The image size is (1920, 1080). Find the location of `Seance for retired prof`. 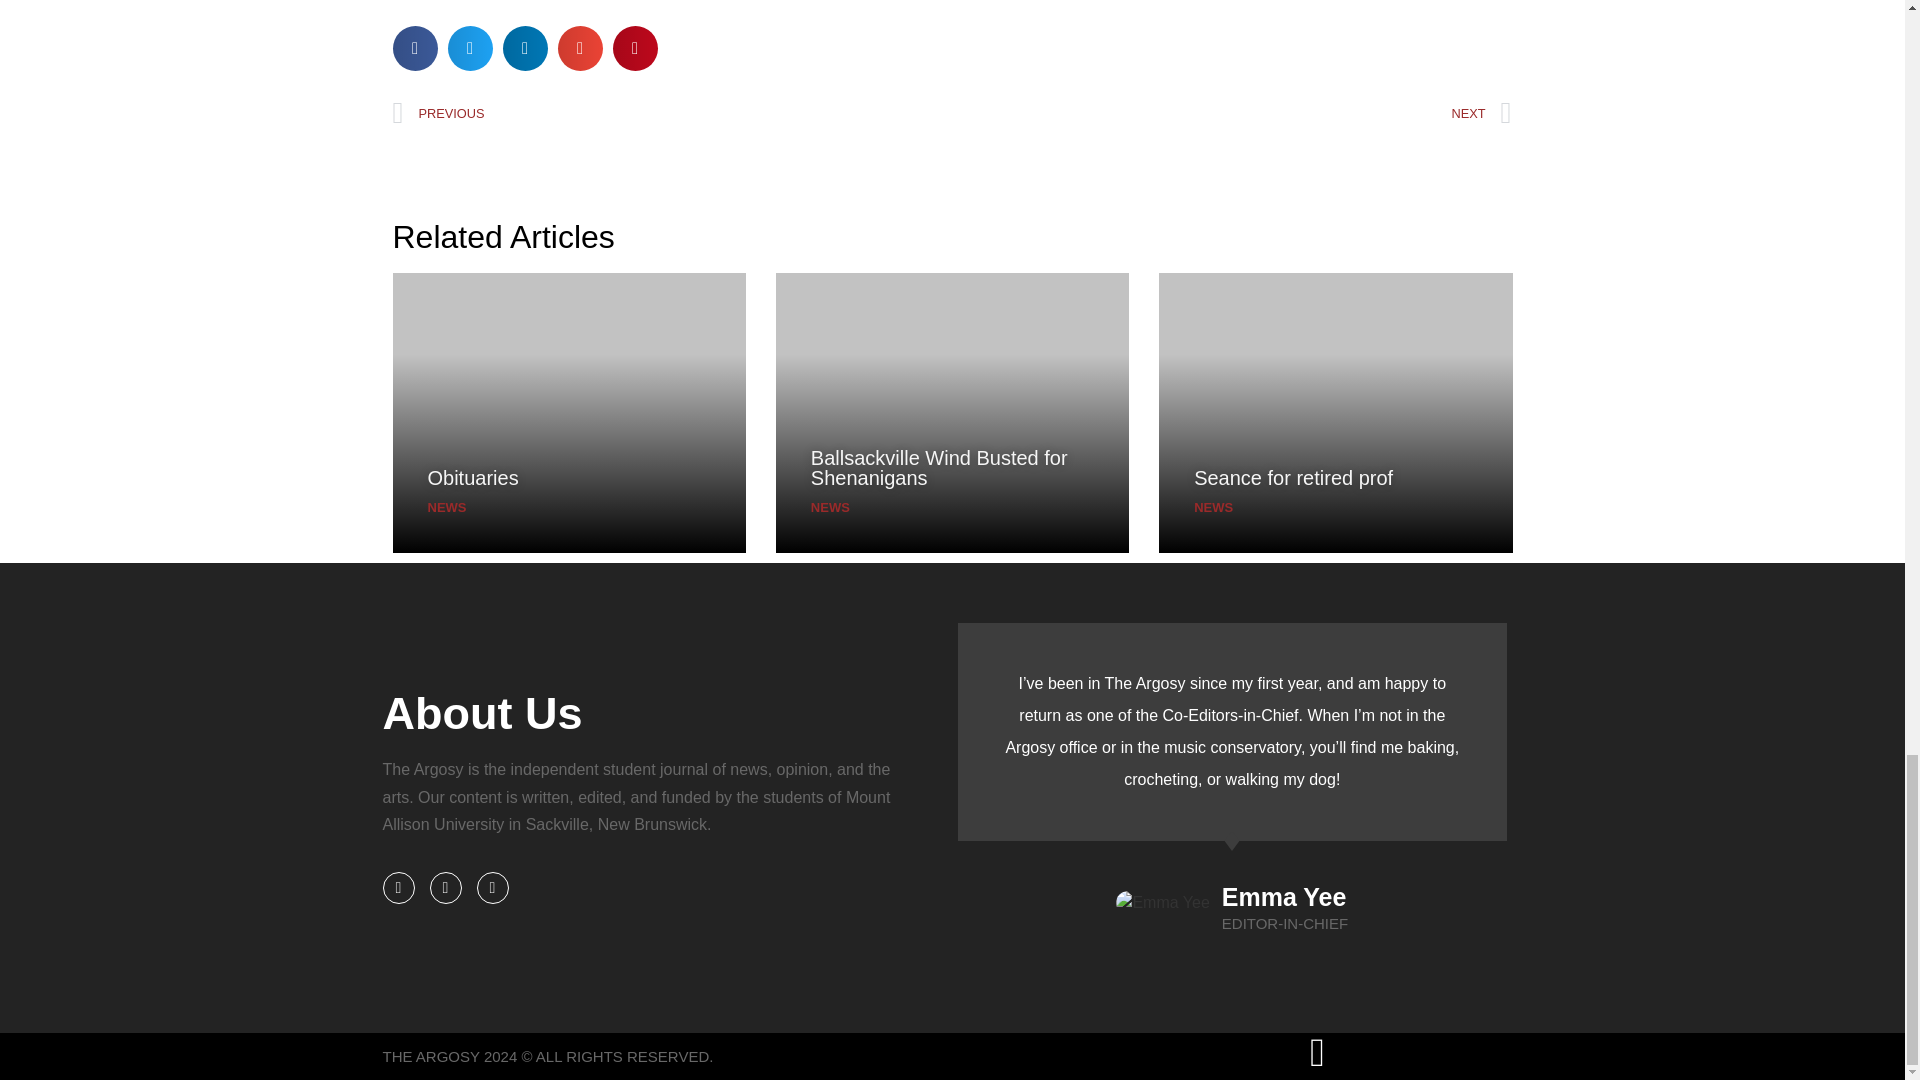

Seance for retired prof is located at coordinates (1294, 478).